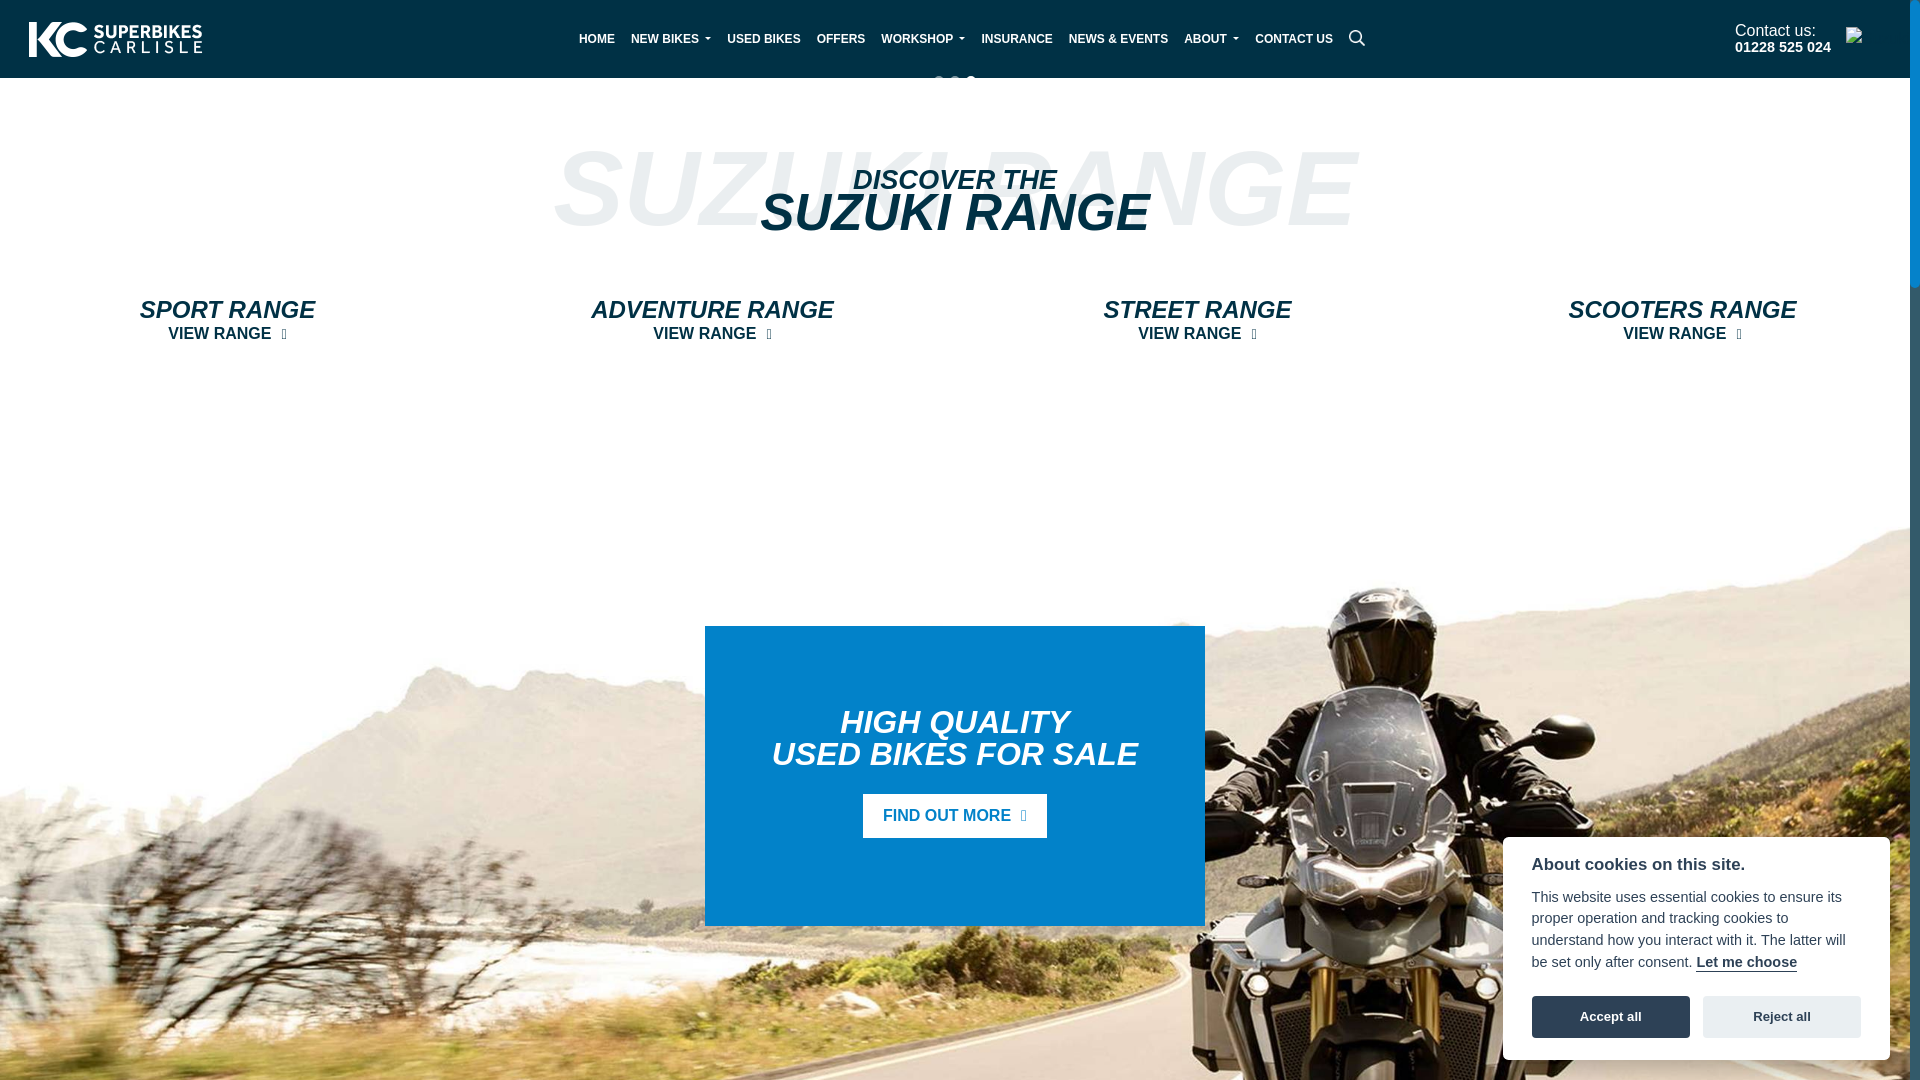 Image resolution: width=1920 pixels, height=1080 pixels. What do you see at coordinates (1016, 38) in the screenshot?
I see `FIND OUT MORE` at bounding box center [1016, 38].